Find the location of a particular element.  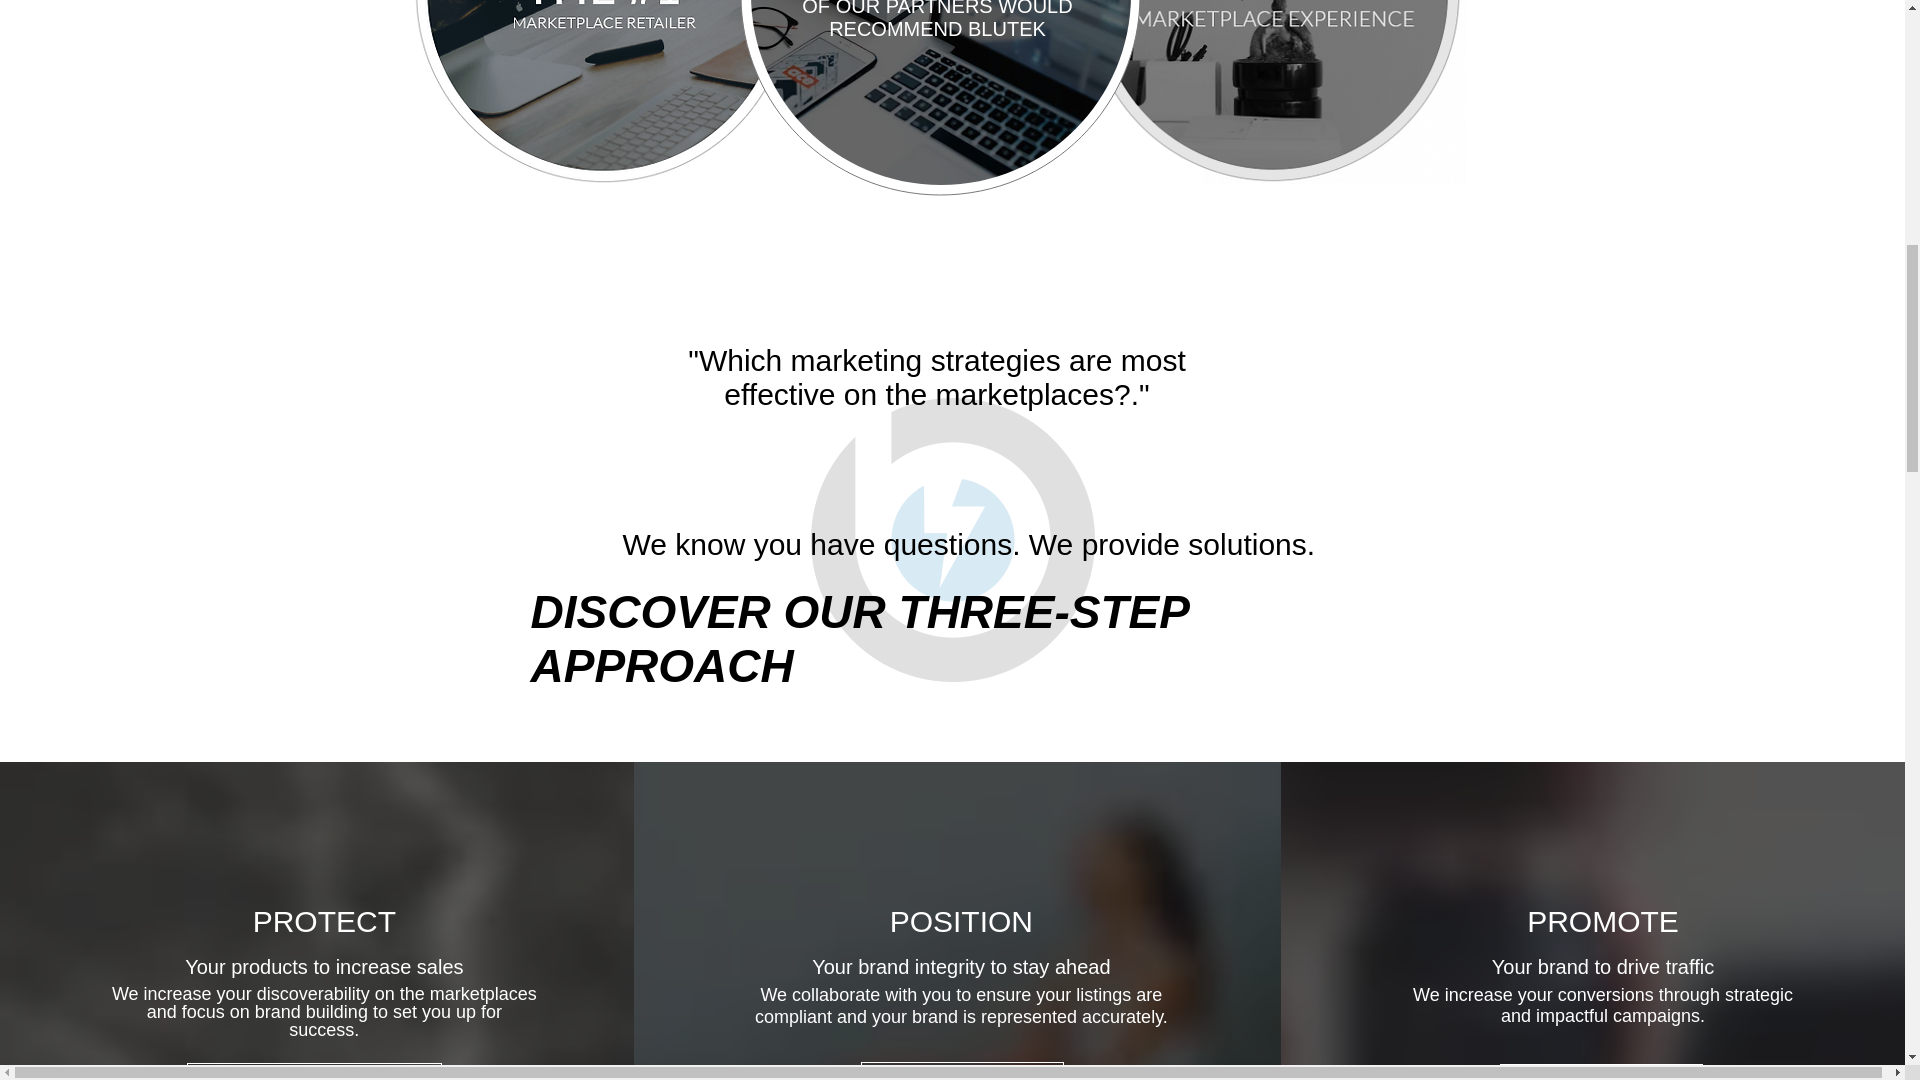

PROTECT YOUR BRAND is located at coordinates (962, 1070).